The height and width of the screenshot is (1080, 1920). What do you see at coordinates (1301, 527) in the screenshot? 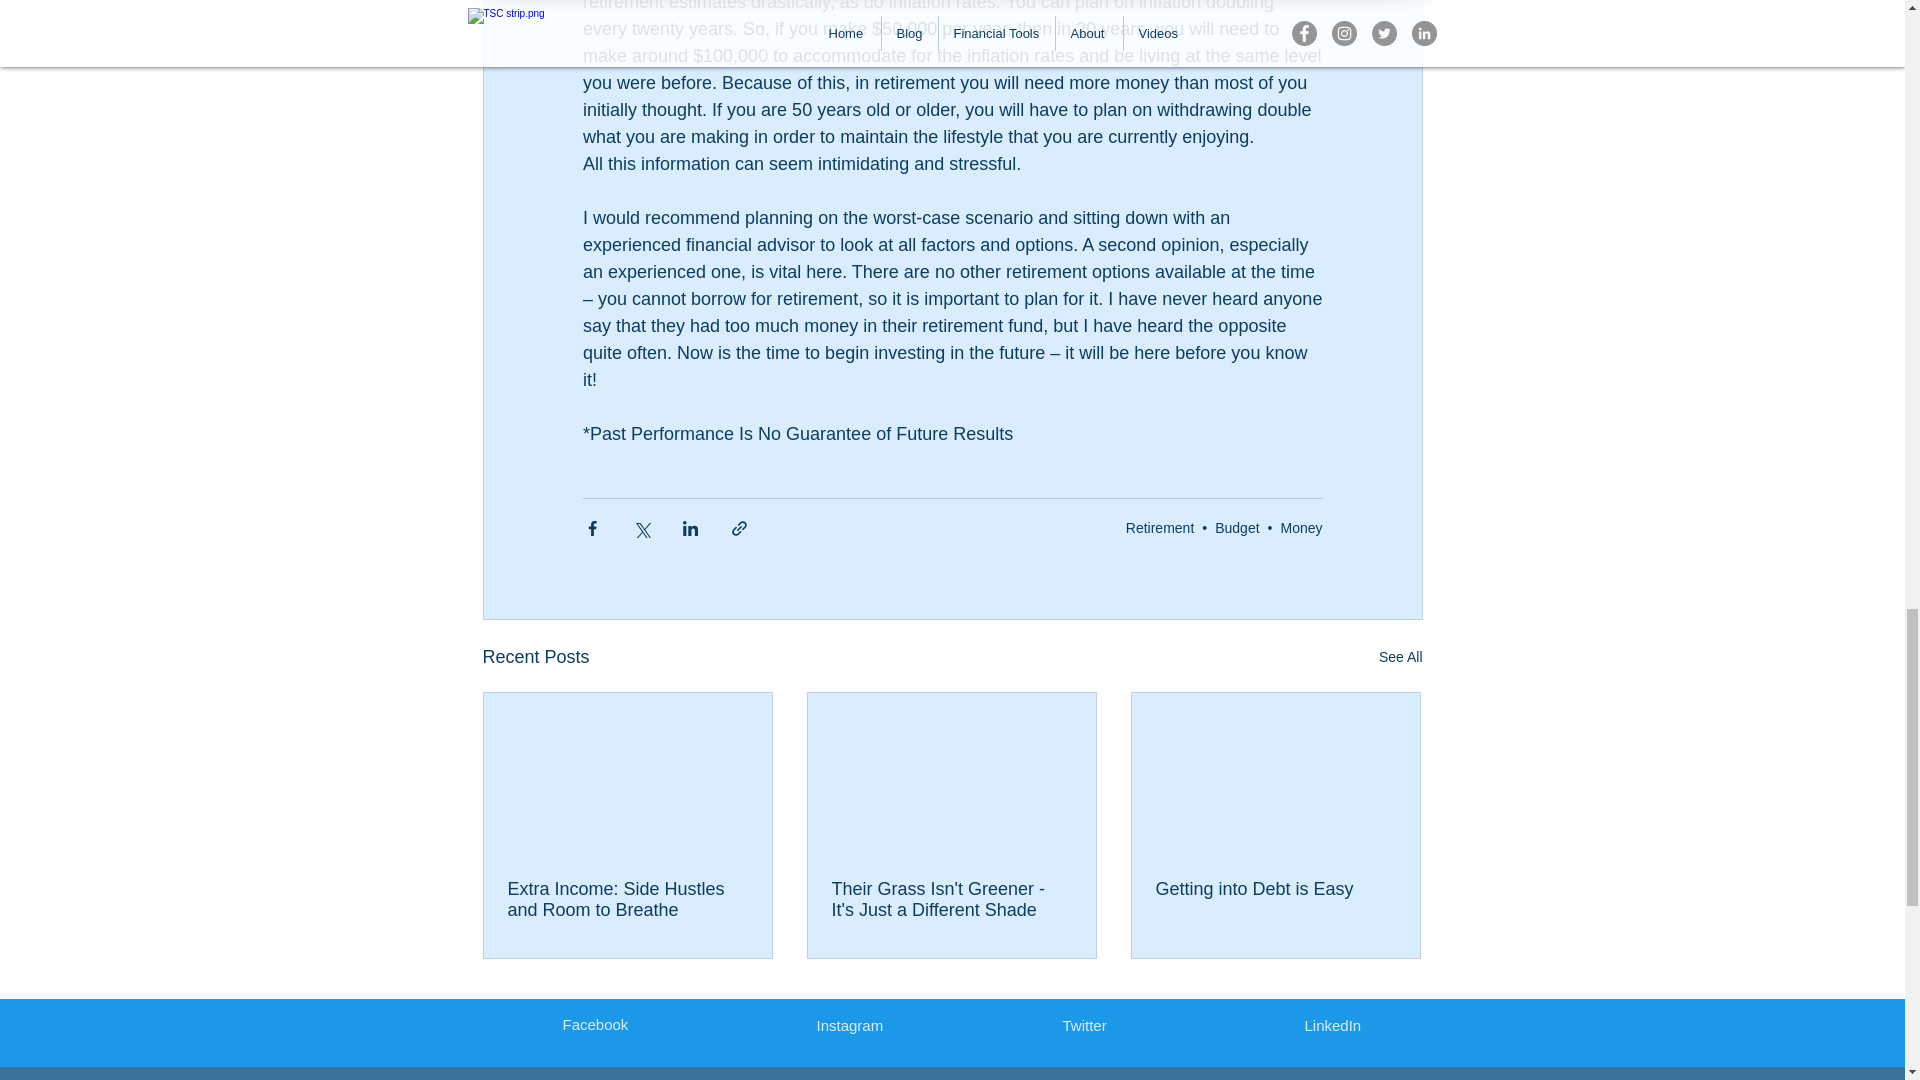
I see `Money` at bounding box center [1301, 527].